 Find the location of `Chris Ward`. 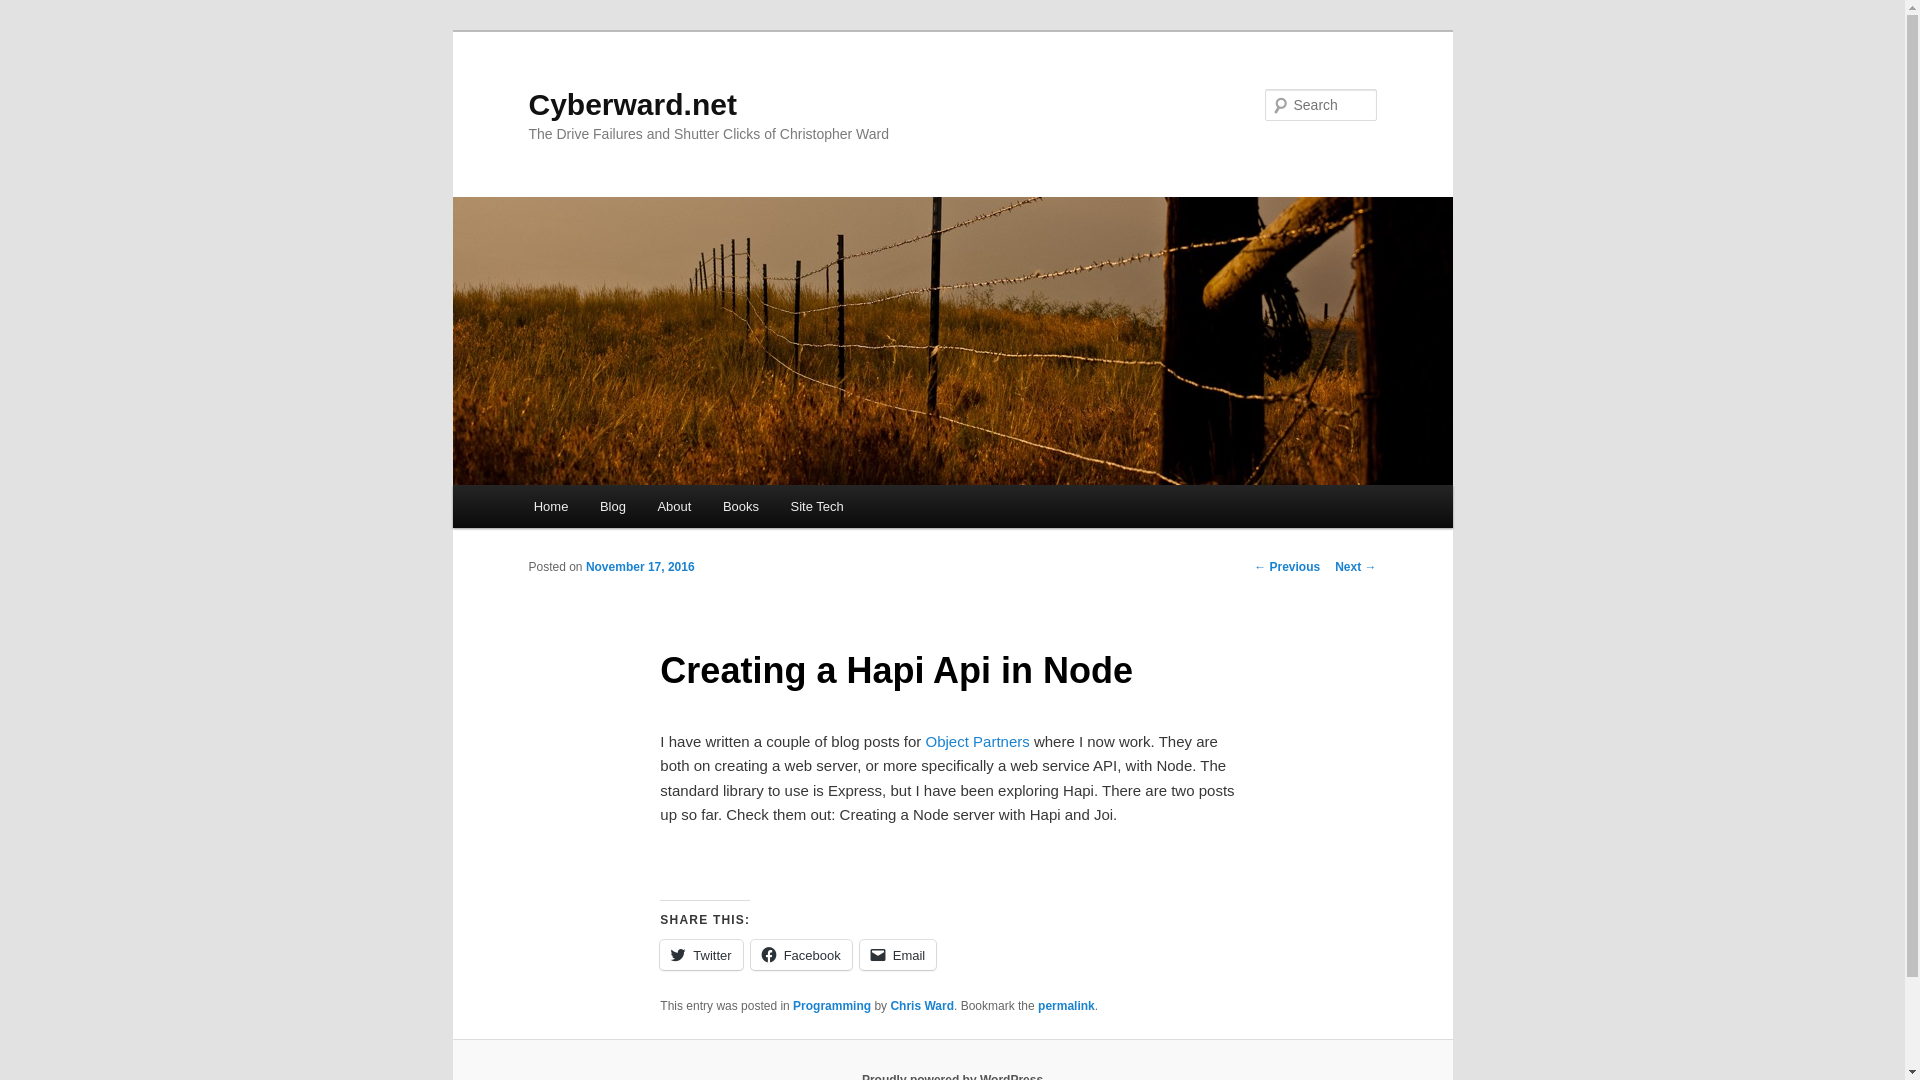

Chris Ward is located at coordinates (922, 1006).